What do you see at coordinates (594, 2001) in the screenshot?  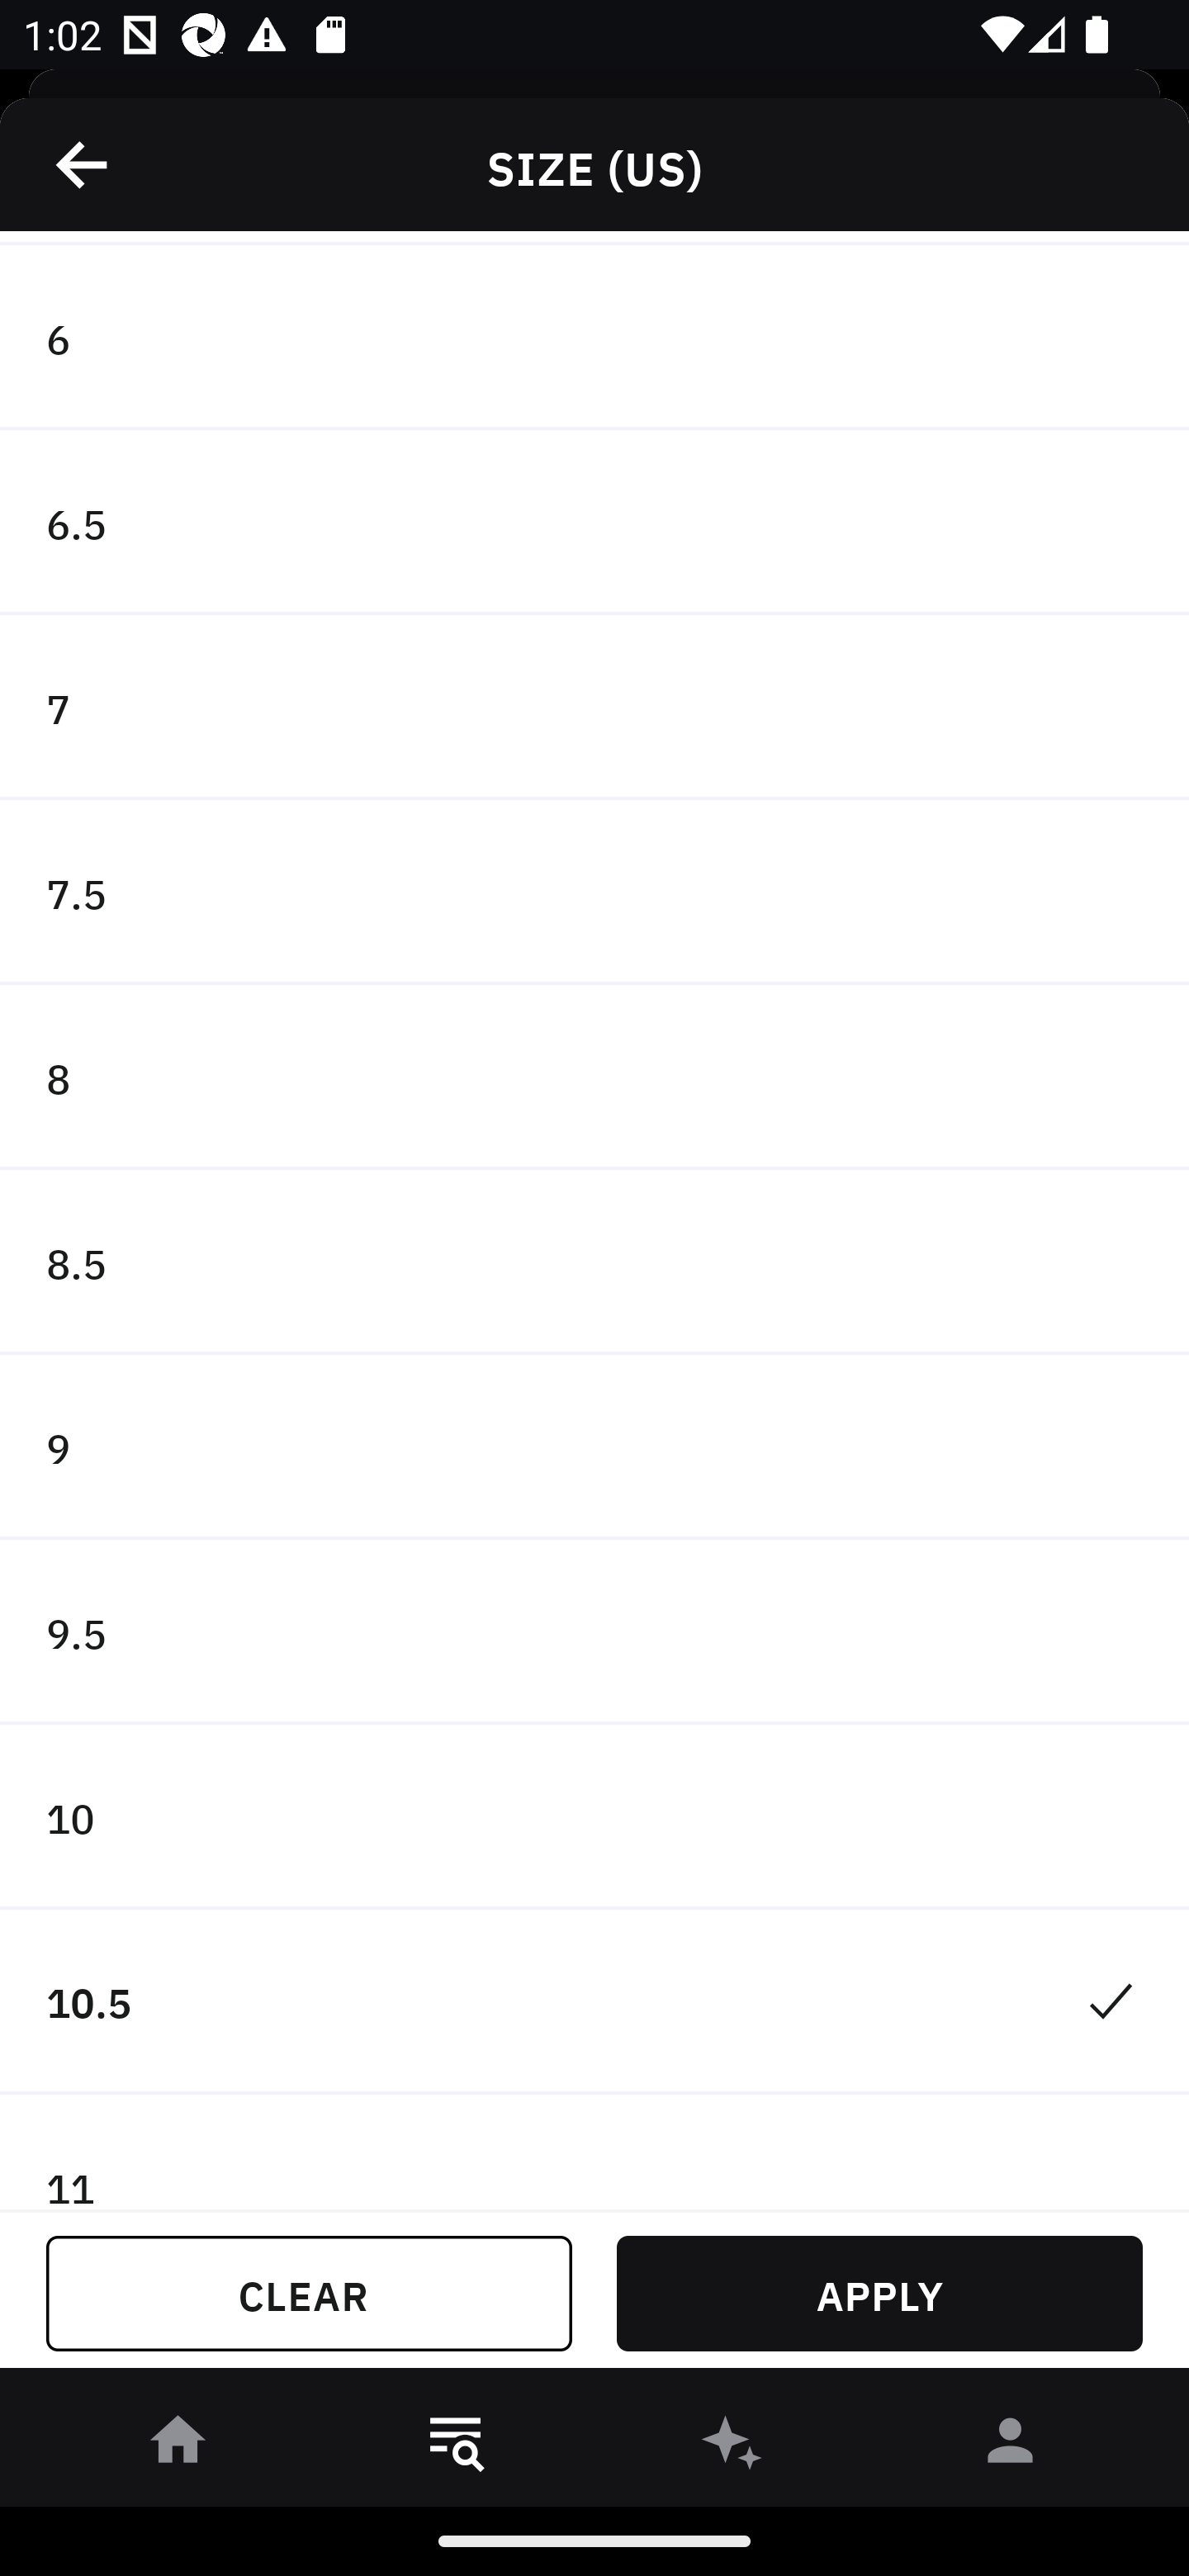 I see `10.5 ` at bounding box center [594, 2001].